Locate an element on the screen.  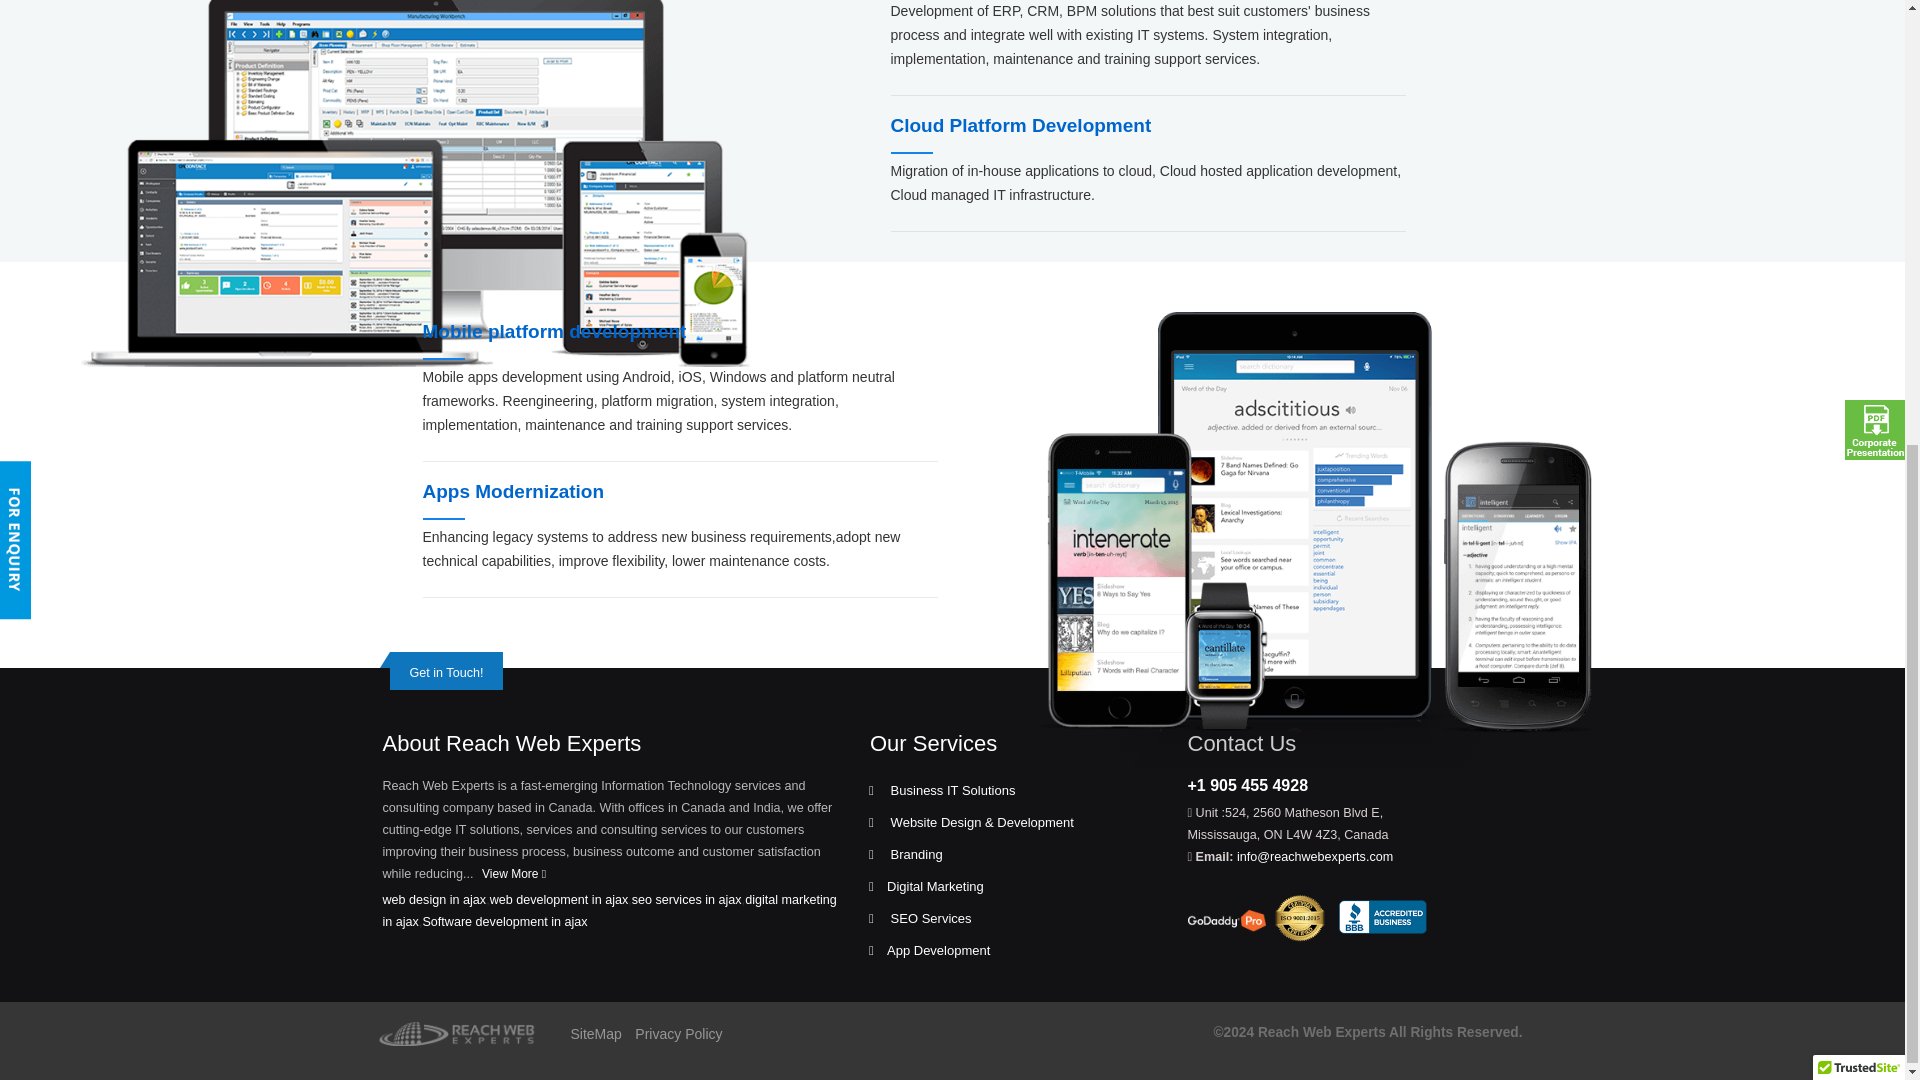
digital marketing in ajax is located at coordinates (608, 910).